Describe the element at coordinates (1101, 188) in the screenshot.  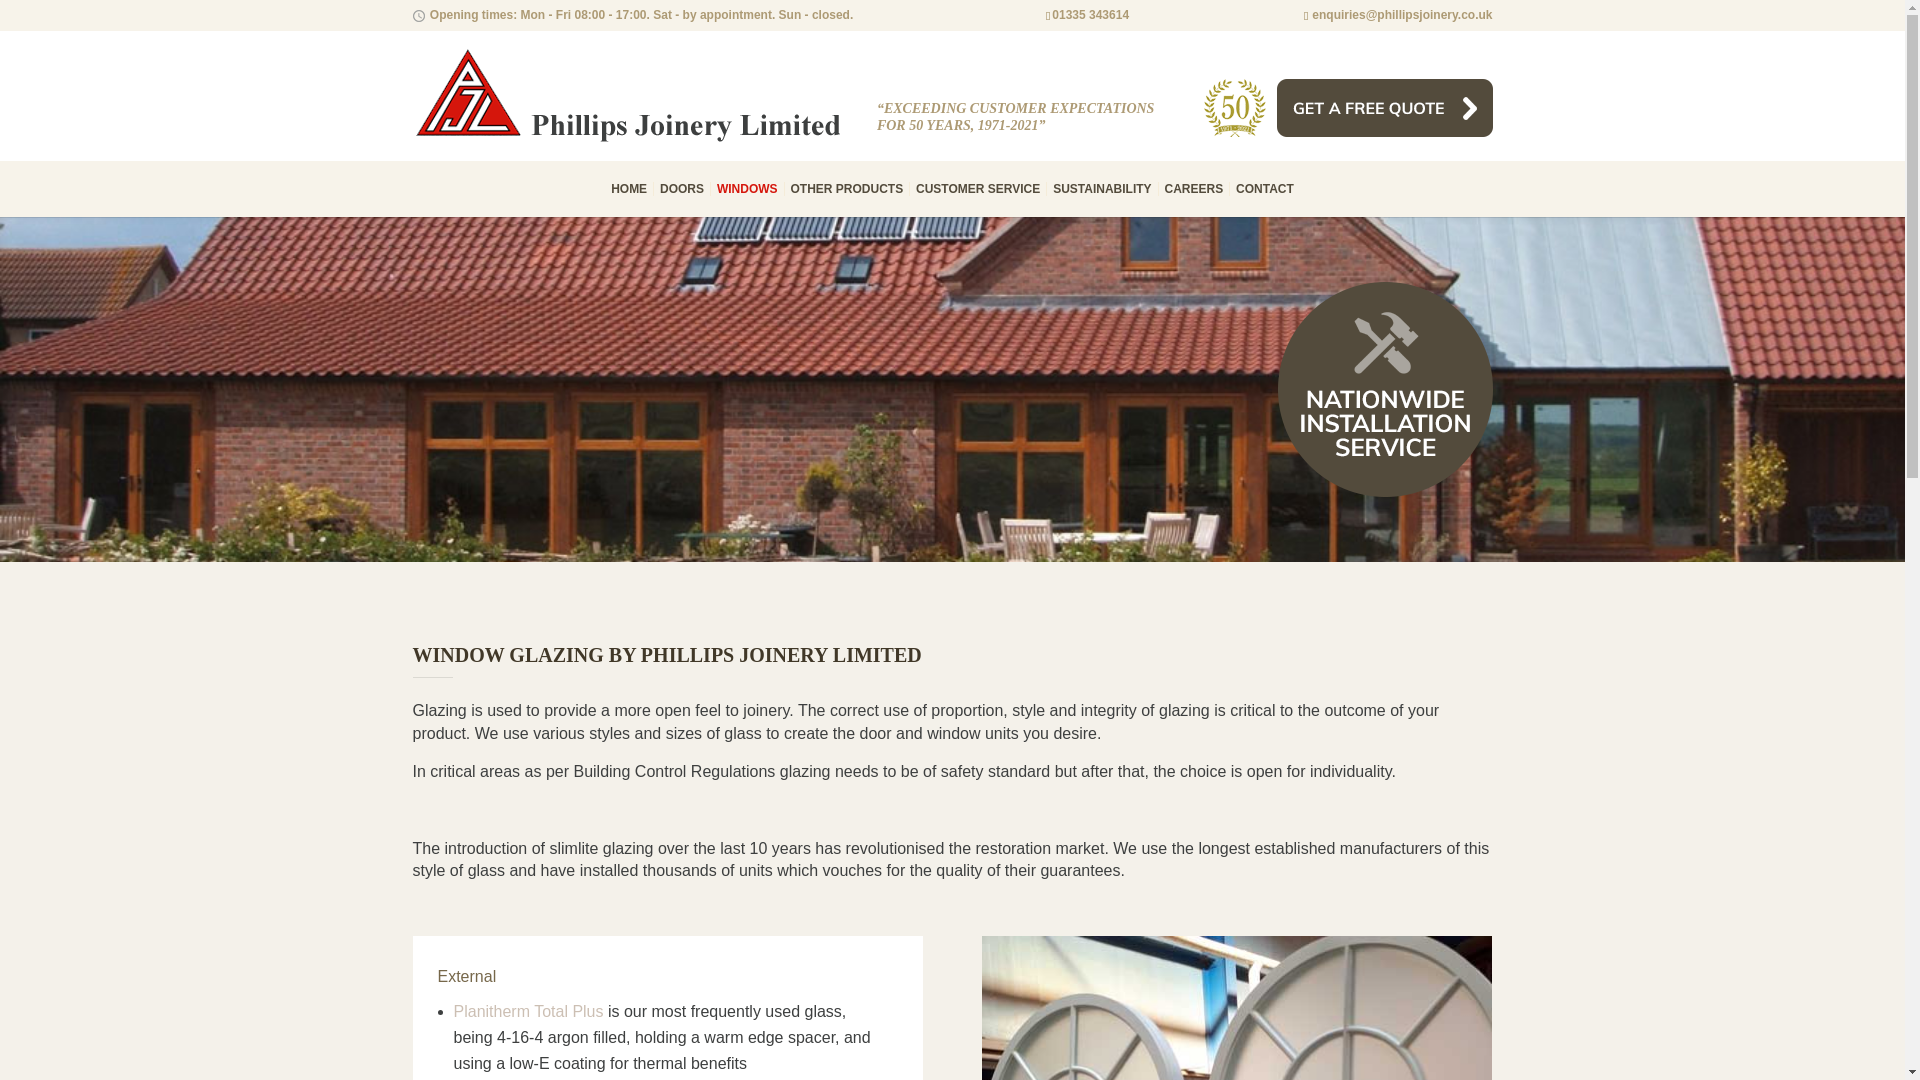
I see `SUSTAINABILITY` at that location.